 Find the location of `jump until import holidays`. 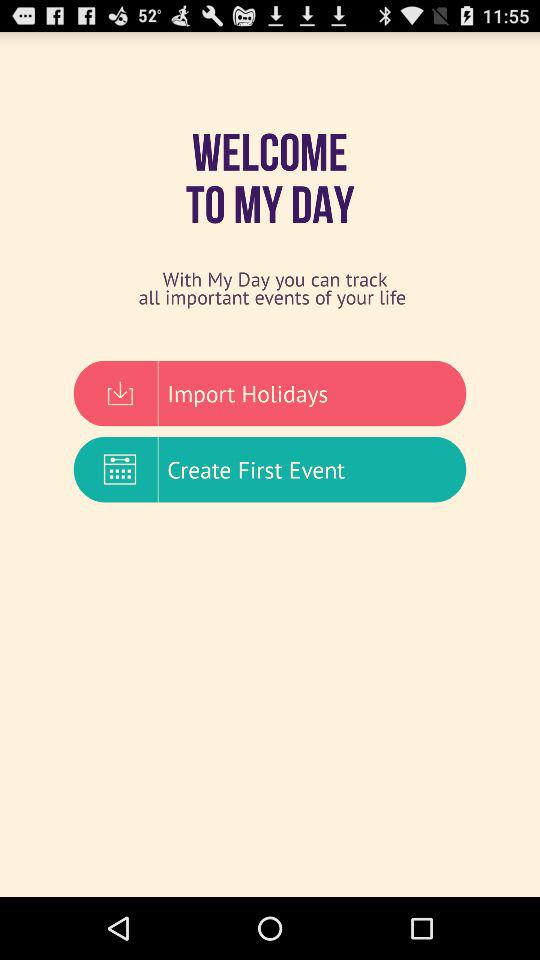

jump until import holidays is located at coordinates (270, 393).